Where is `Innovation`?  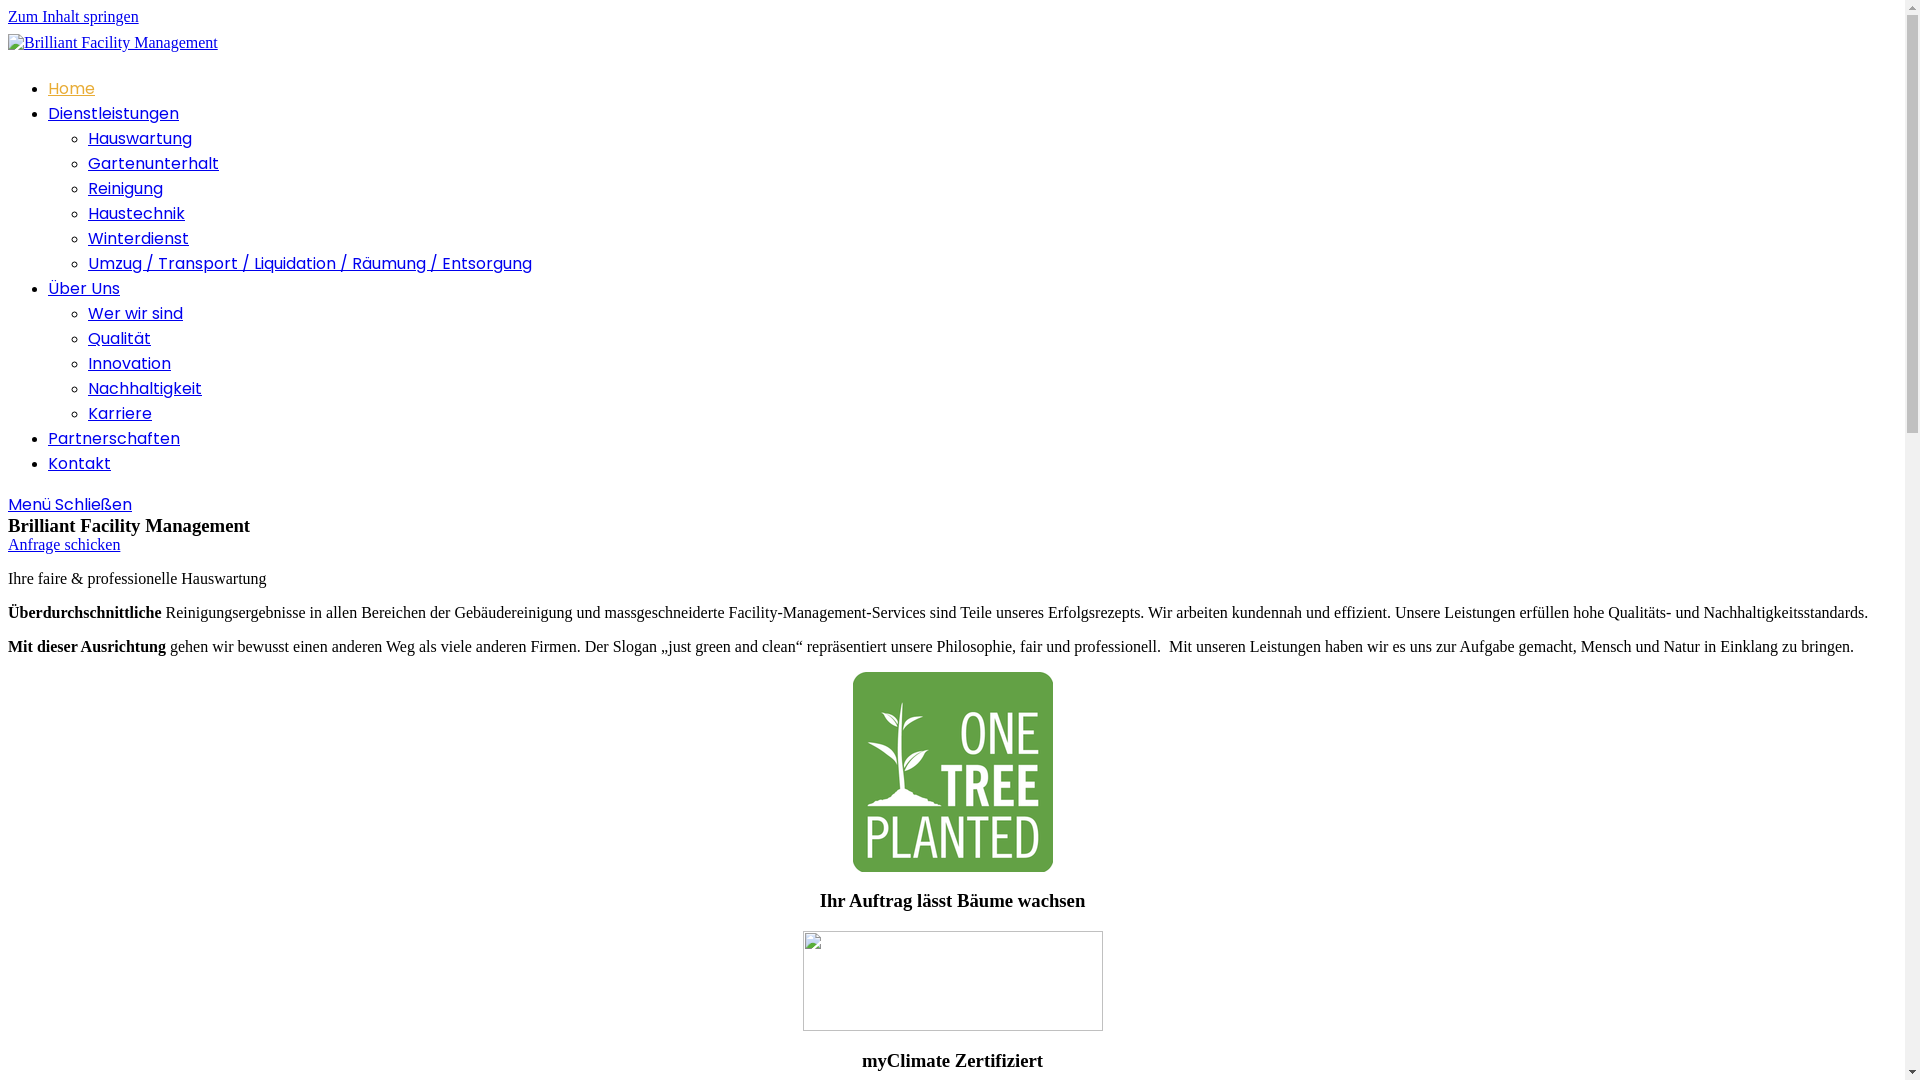
Innovation is located at coordinates (130, 364).